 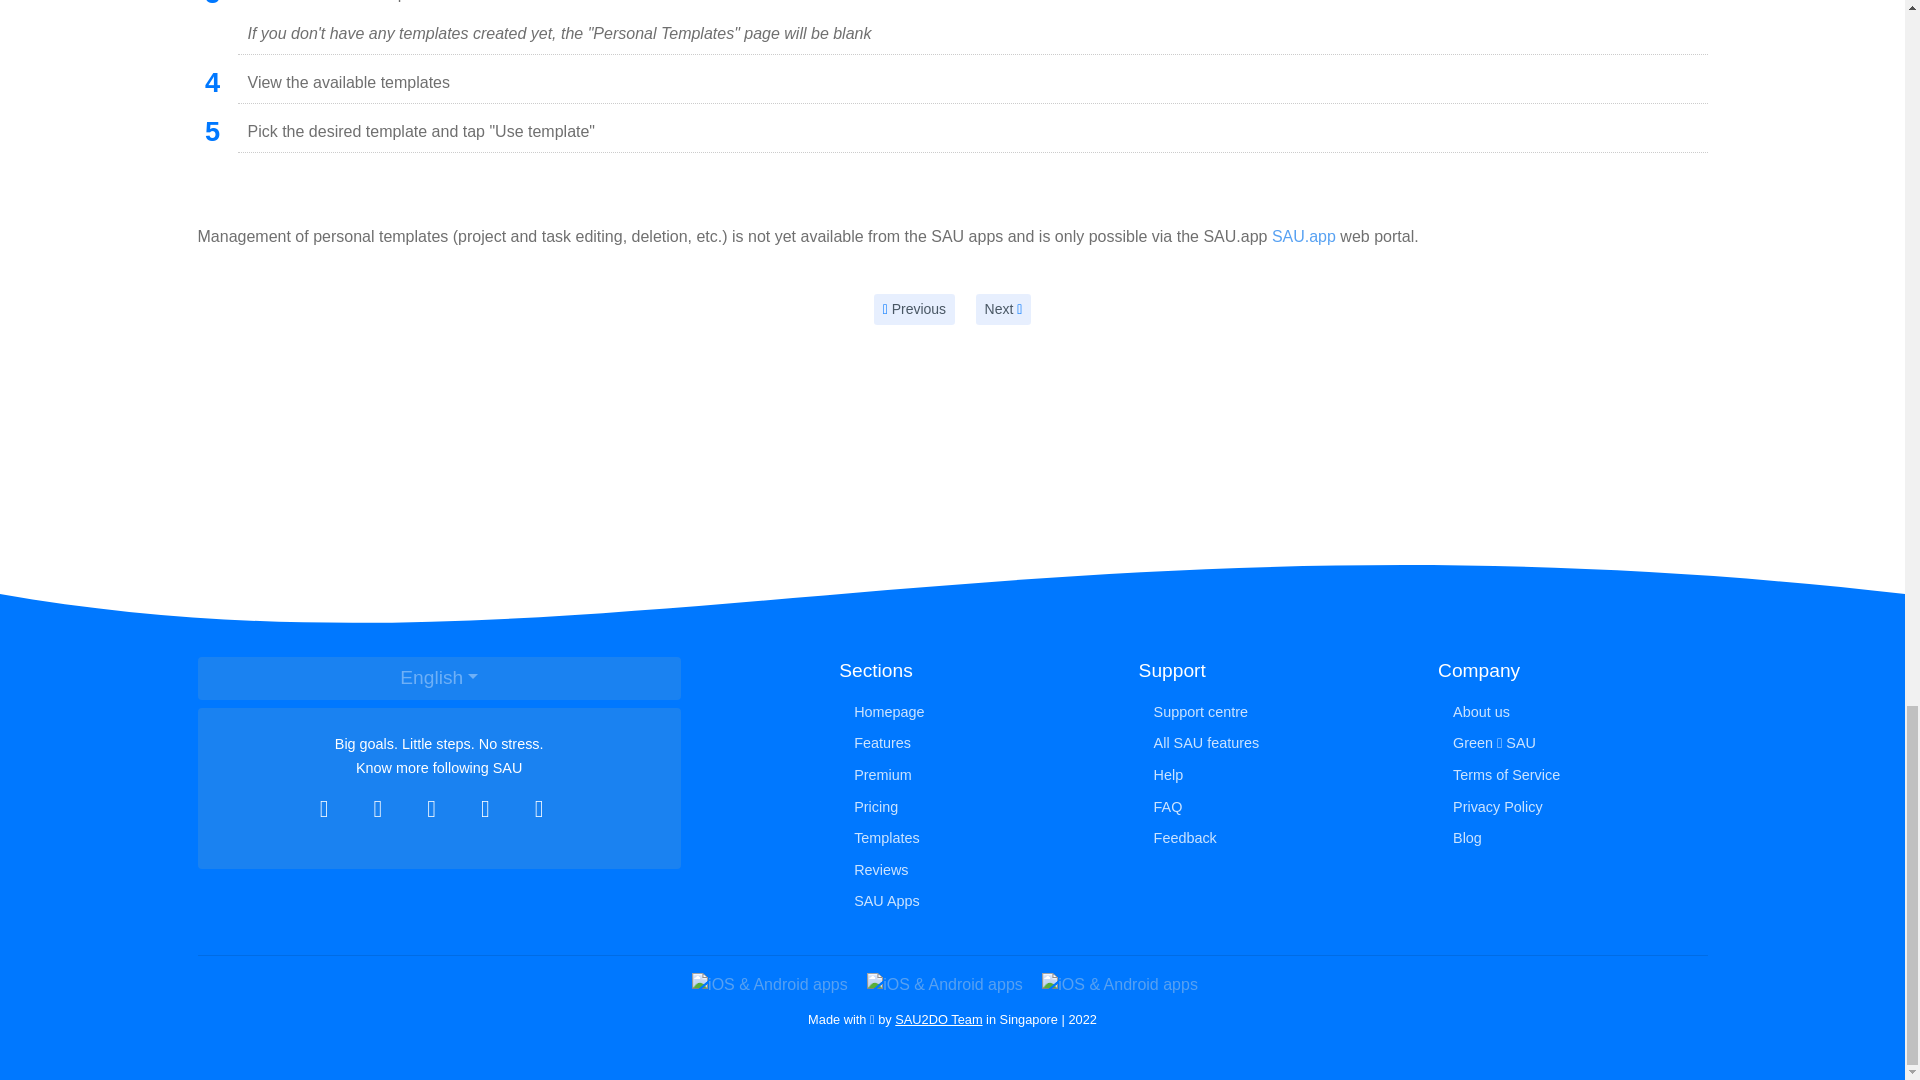 I want to click on About us, so click(x=1572, y=712).